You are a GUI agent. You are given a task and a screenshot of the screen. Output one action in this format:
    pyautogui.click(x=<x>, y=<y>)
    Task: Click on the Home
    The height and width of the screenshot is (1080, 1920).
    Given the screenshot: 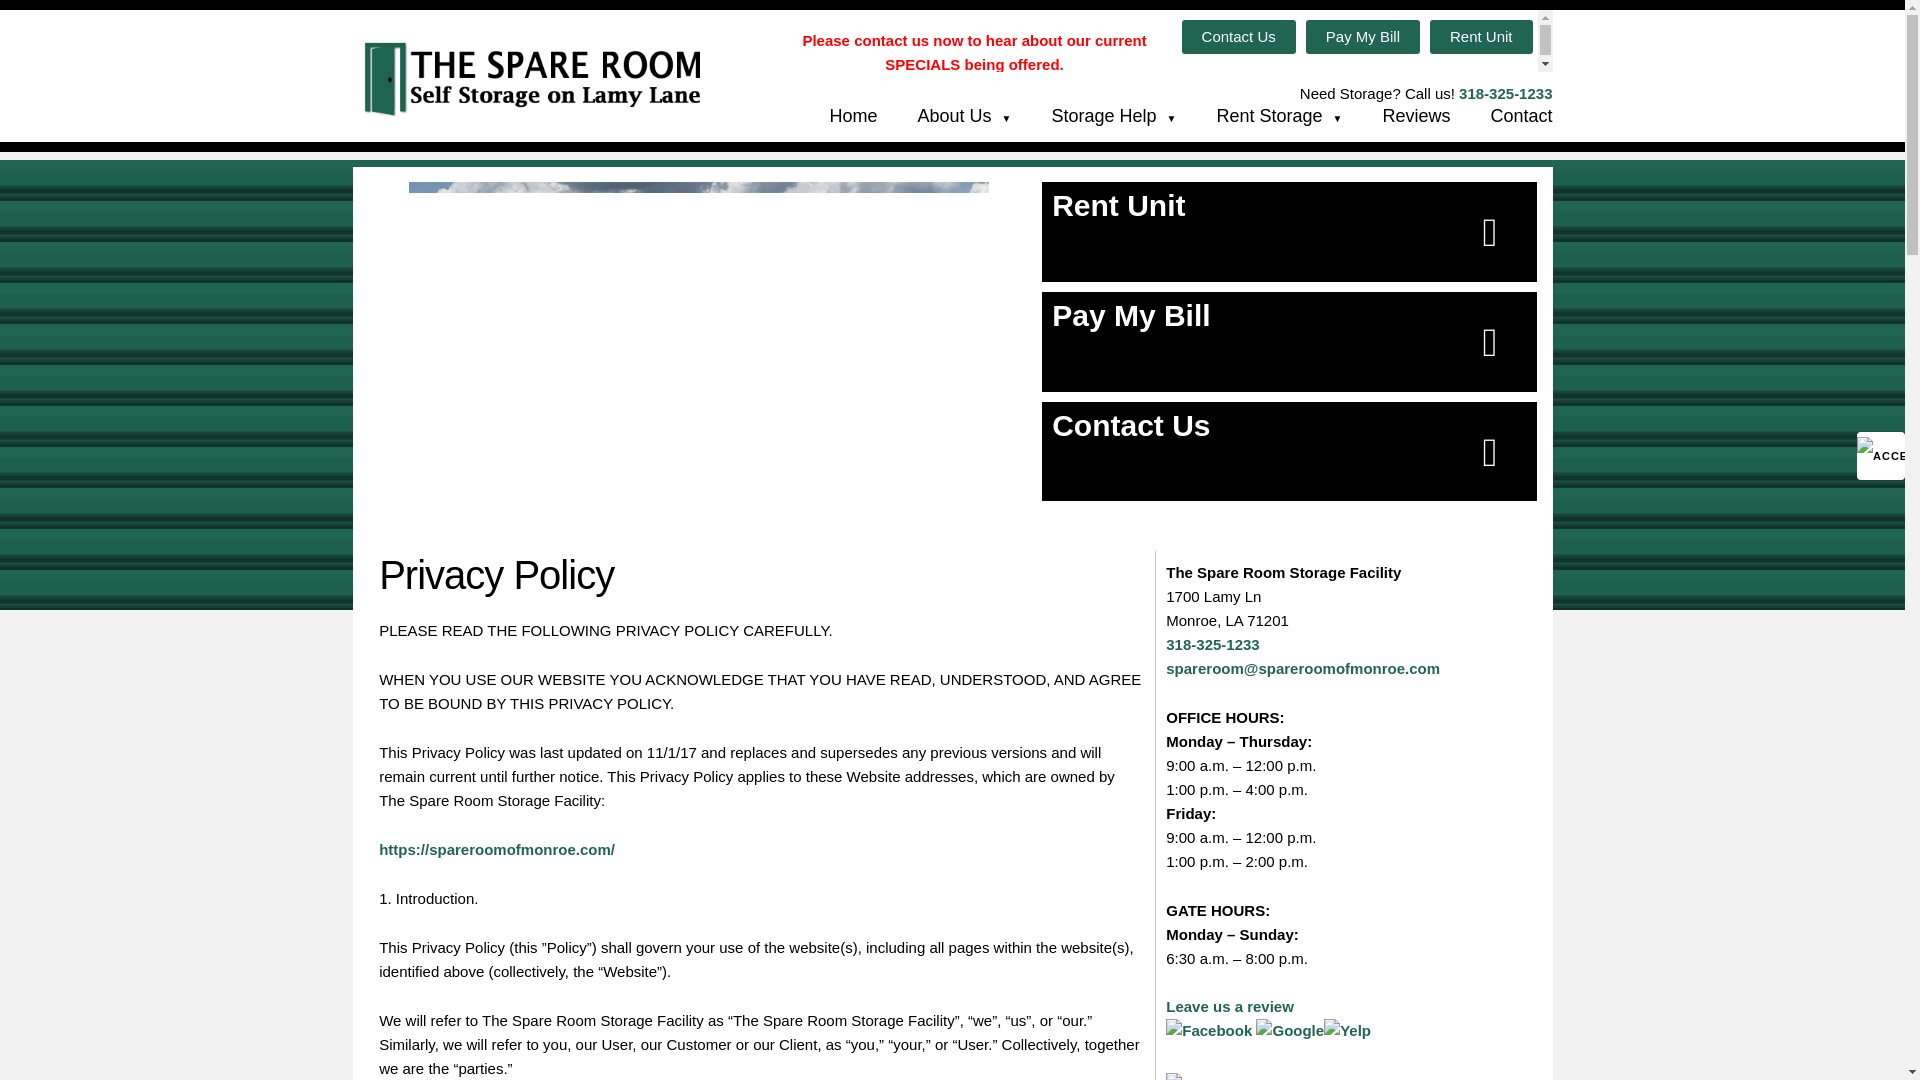 What is the action you would take?
    pyautogui.click(x=833, y=116)
    